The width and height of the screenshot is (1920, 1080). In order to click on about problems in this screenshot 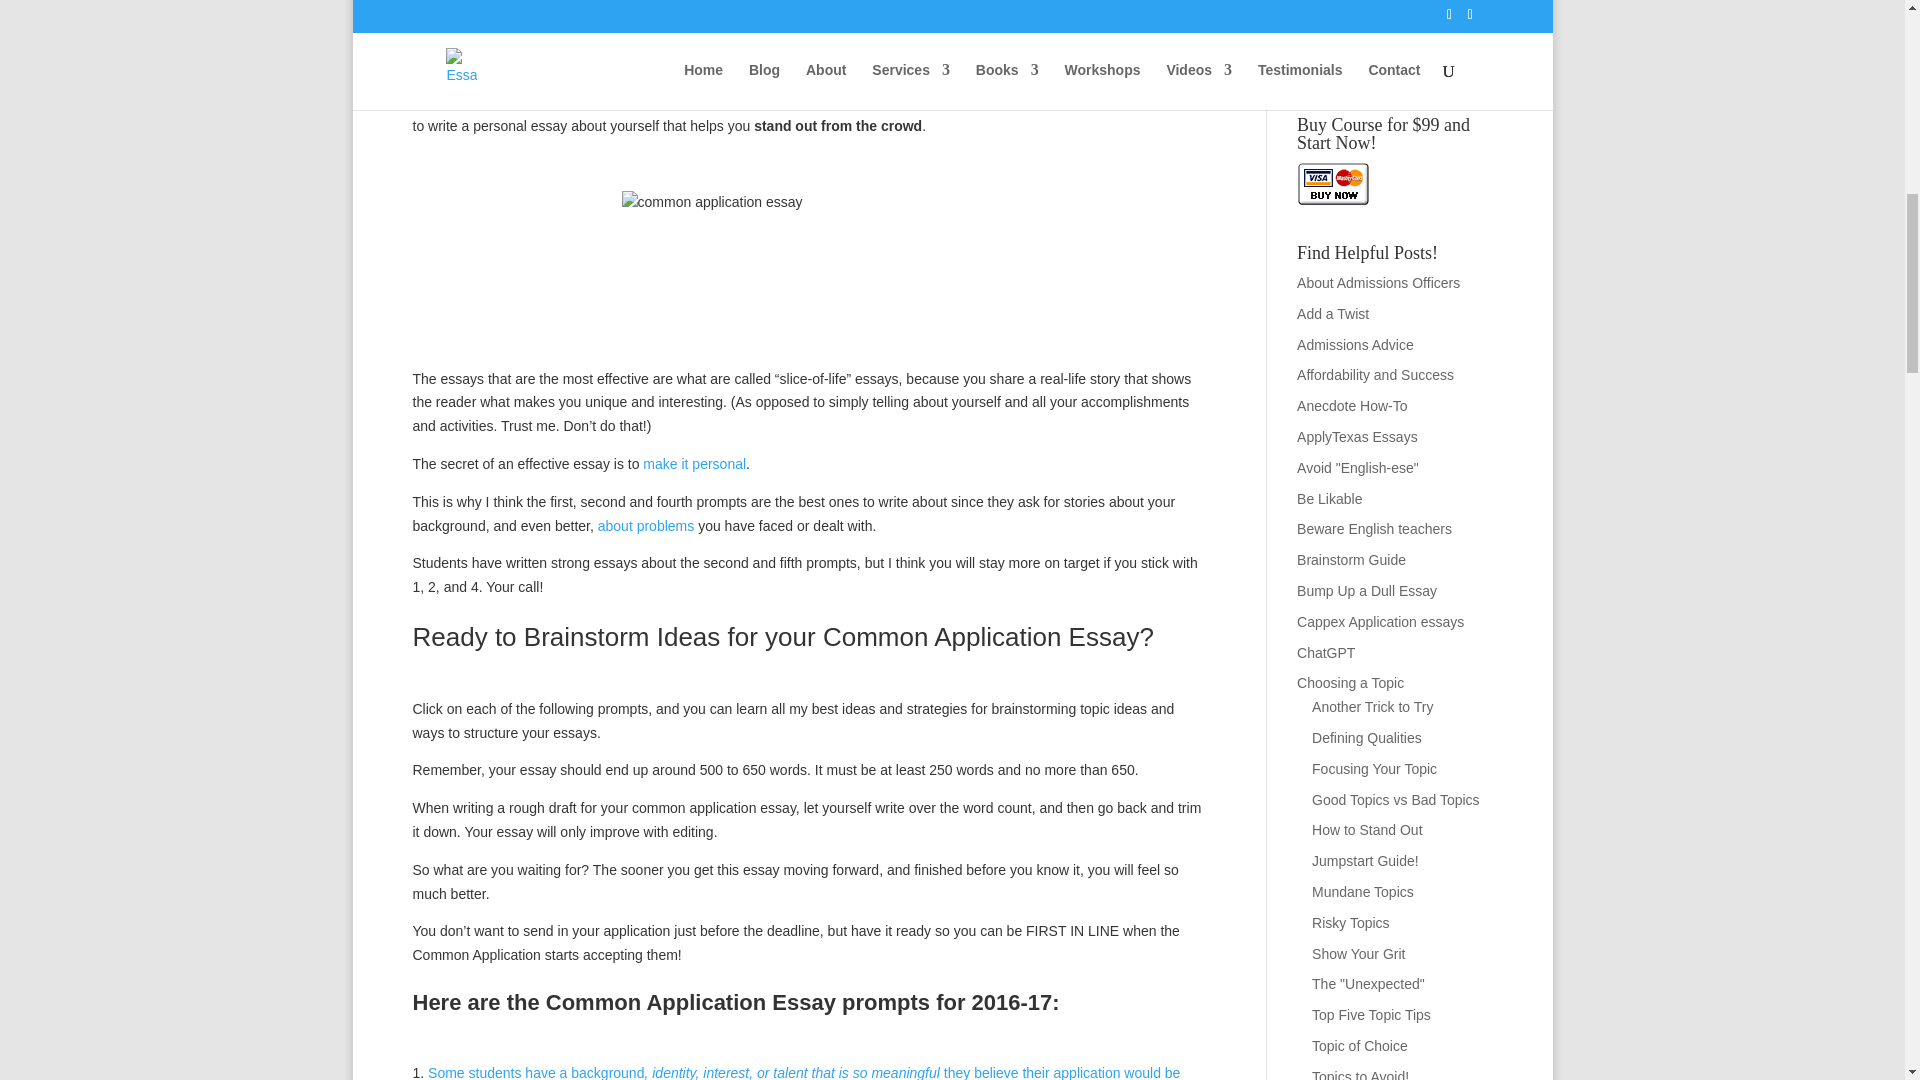, I will do `click(646, 526)`.